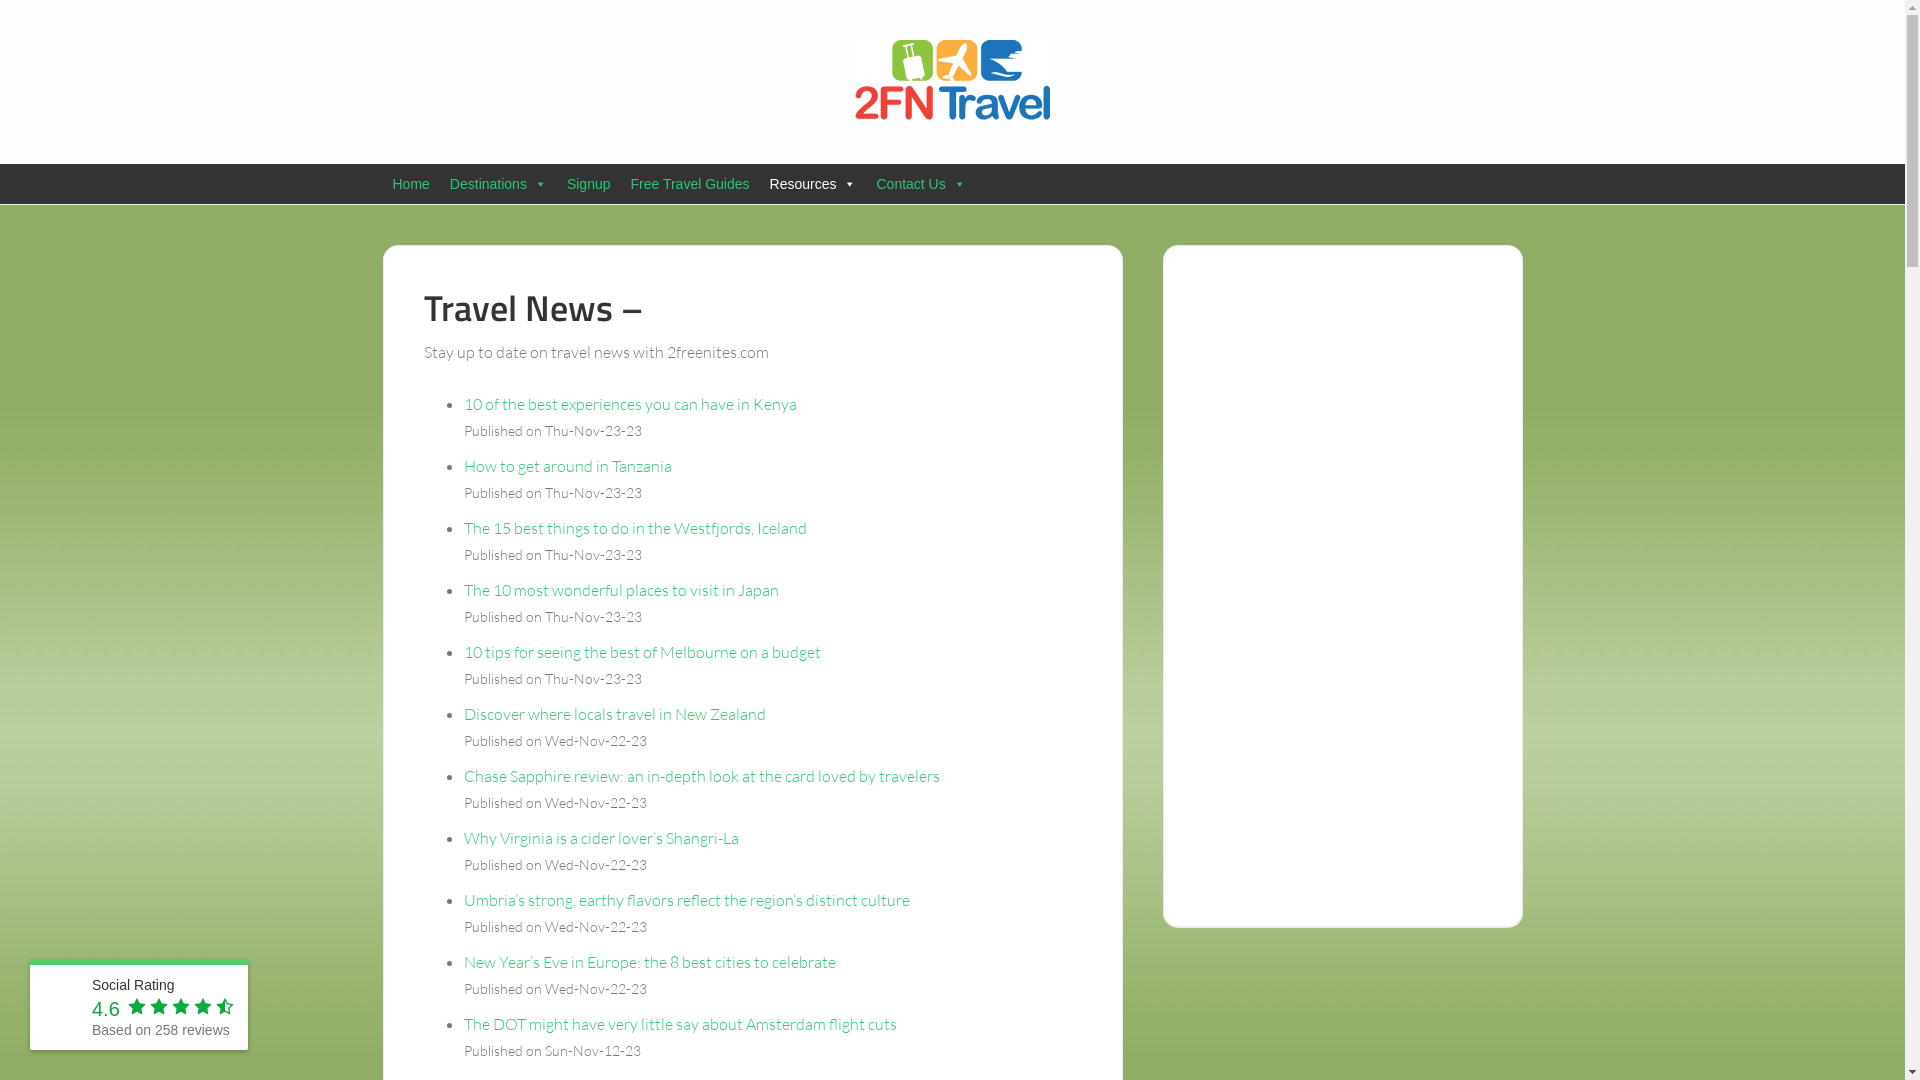 Image resolution: width=1920 pixels, height=1080 pixels. Describe the element at coordinates (952, 80) in the screenshot. I see `2freenites.com` at that location.